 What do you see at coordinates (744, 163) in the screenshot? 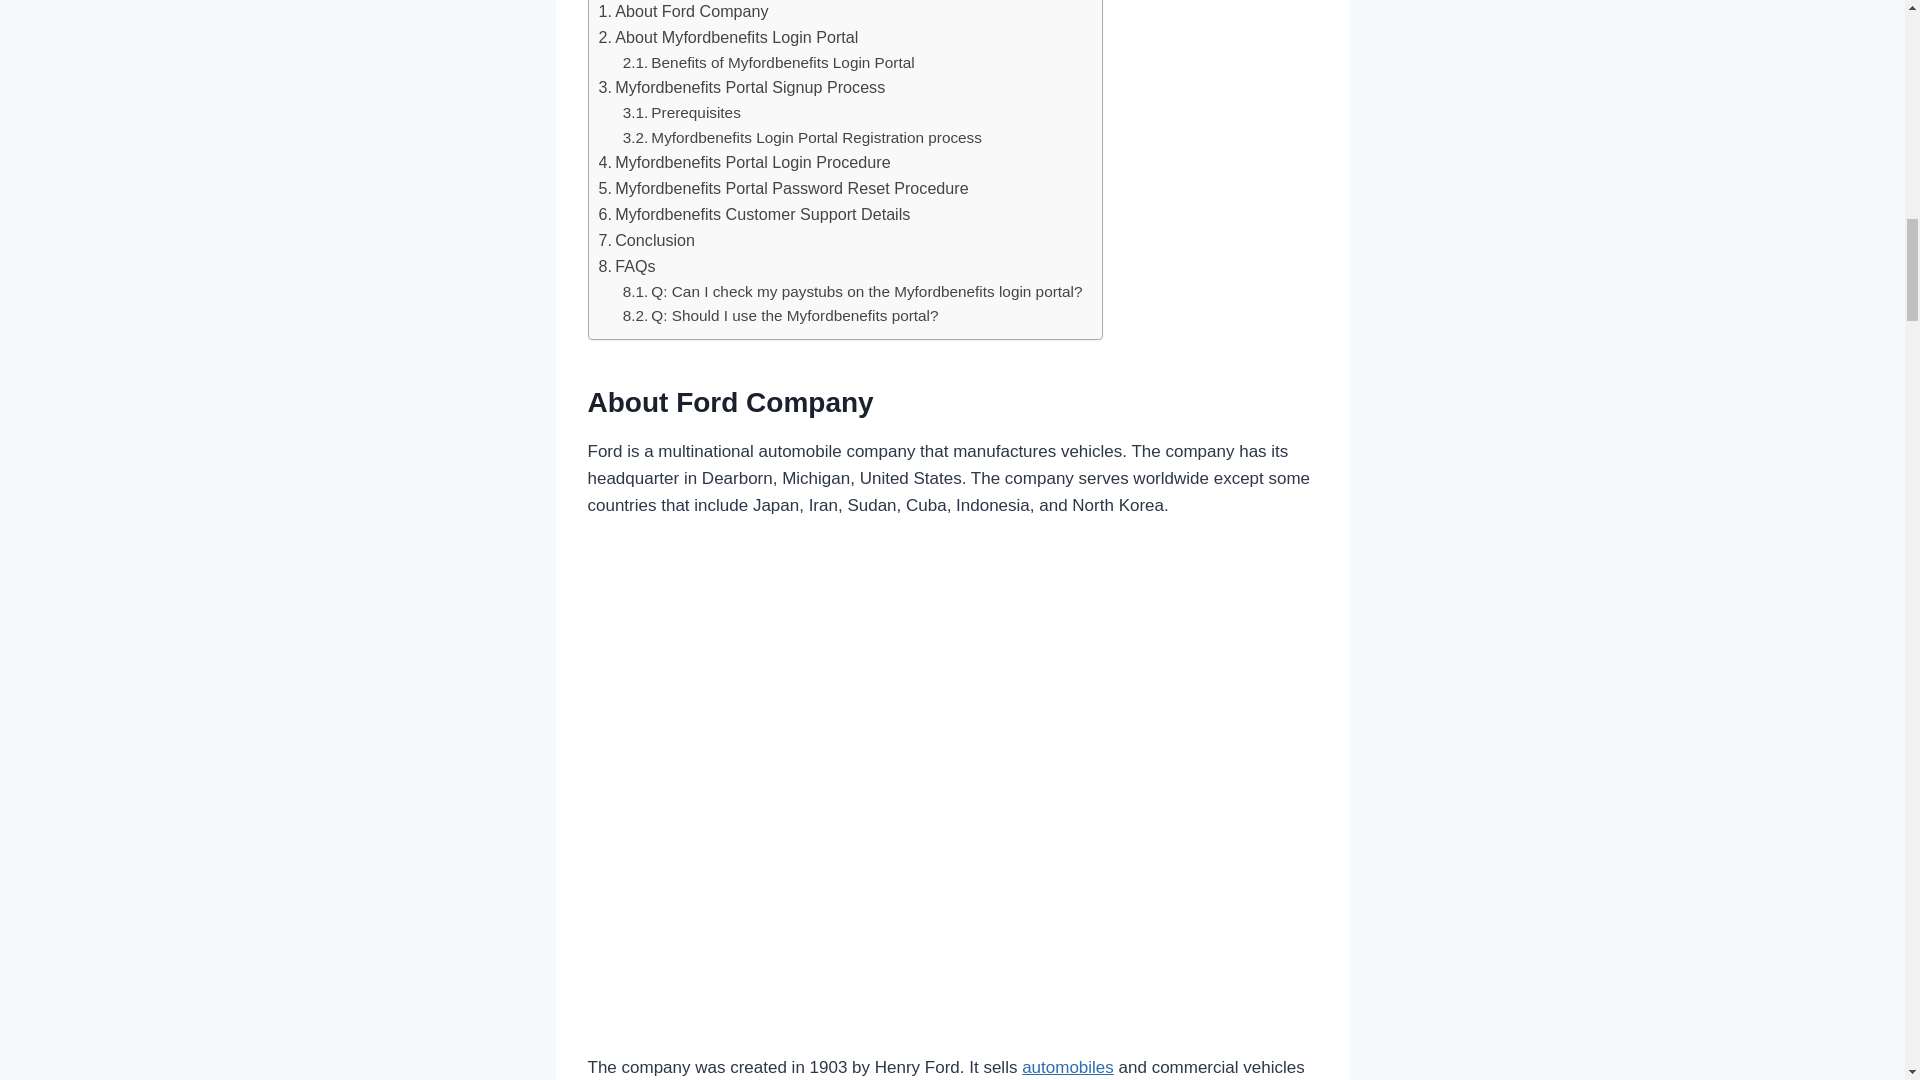
I see `Myfordbenefits Portal Login Procedure` at bounding box center [744, 163].